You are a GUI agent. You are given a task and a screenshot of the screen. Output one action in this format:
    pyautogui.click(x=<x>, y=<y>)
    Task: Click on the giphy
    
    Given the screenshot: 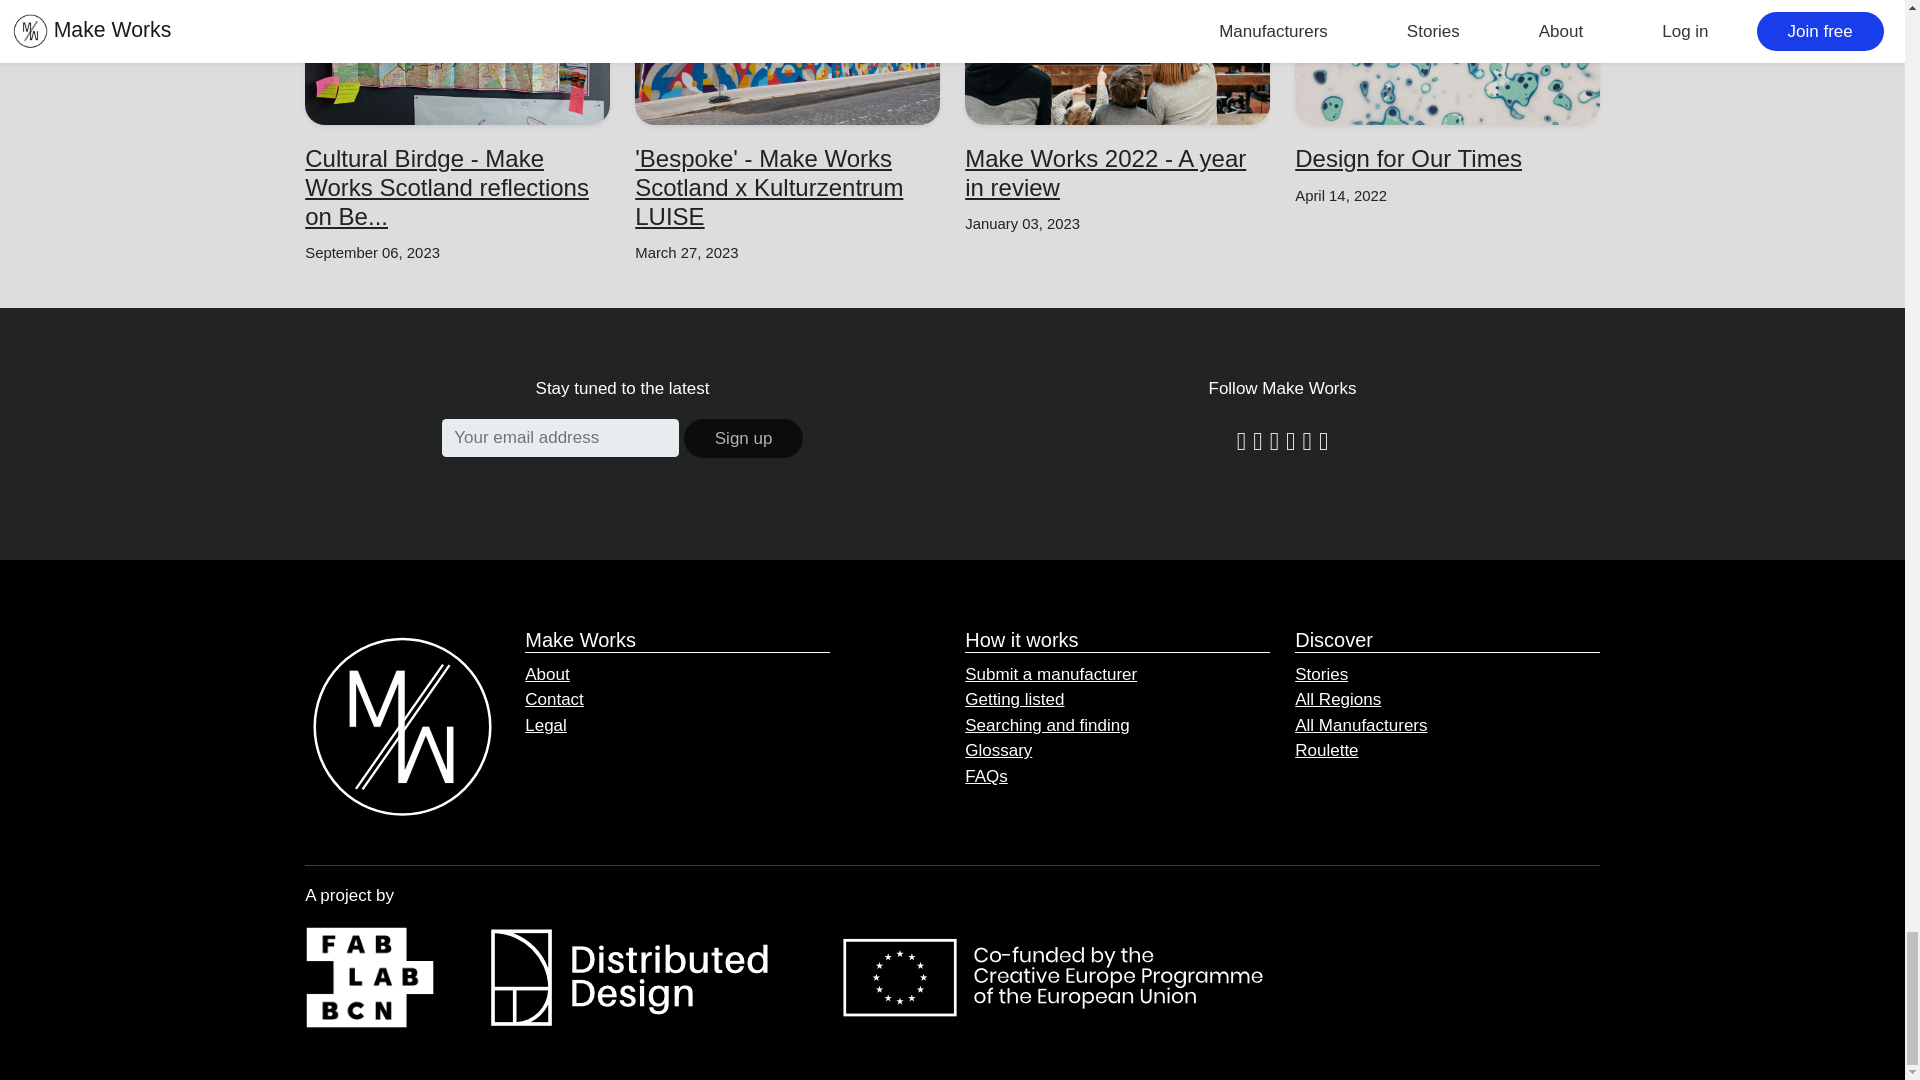 What is the action you would take?
    pyautogui.click(x=1306, y=438)
    